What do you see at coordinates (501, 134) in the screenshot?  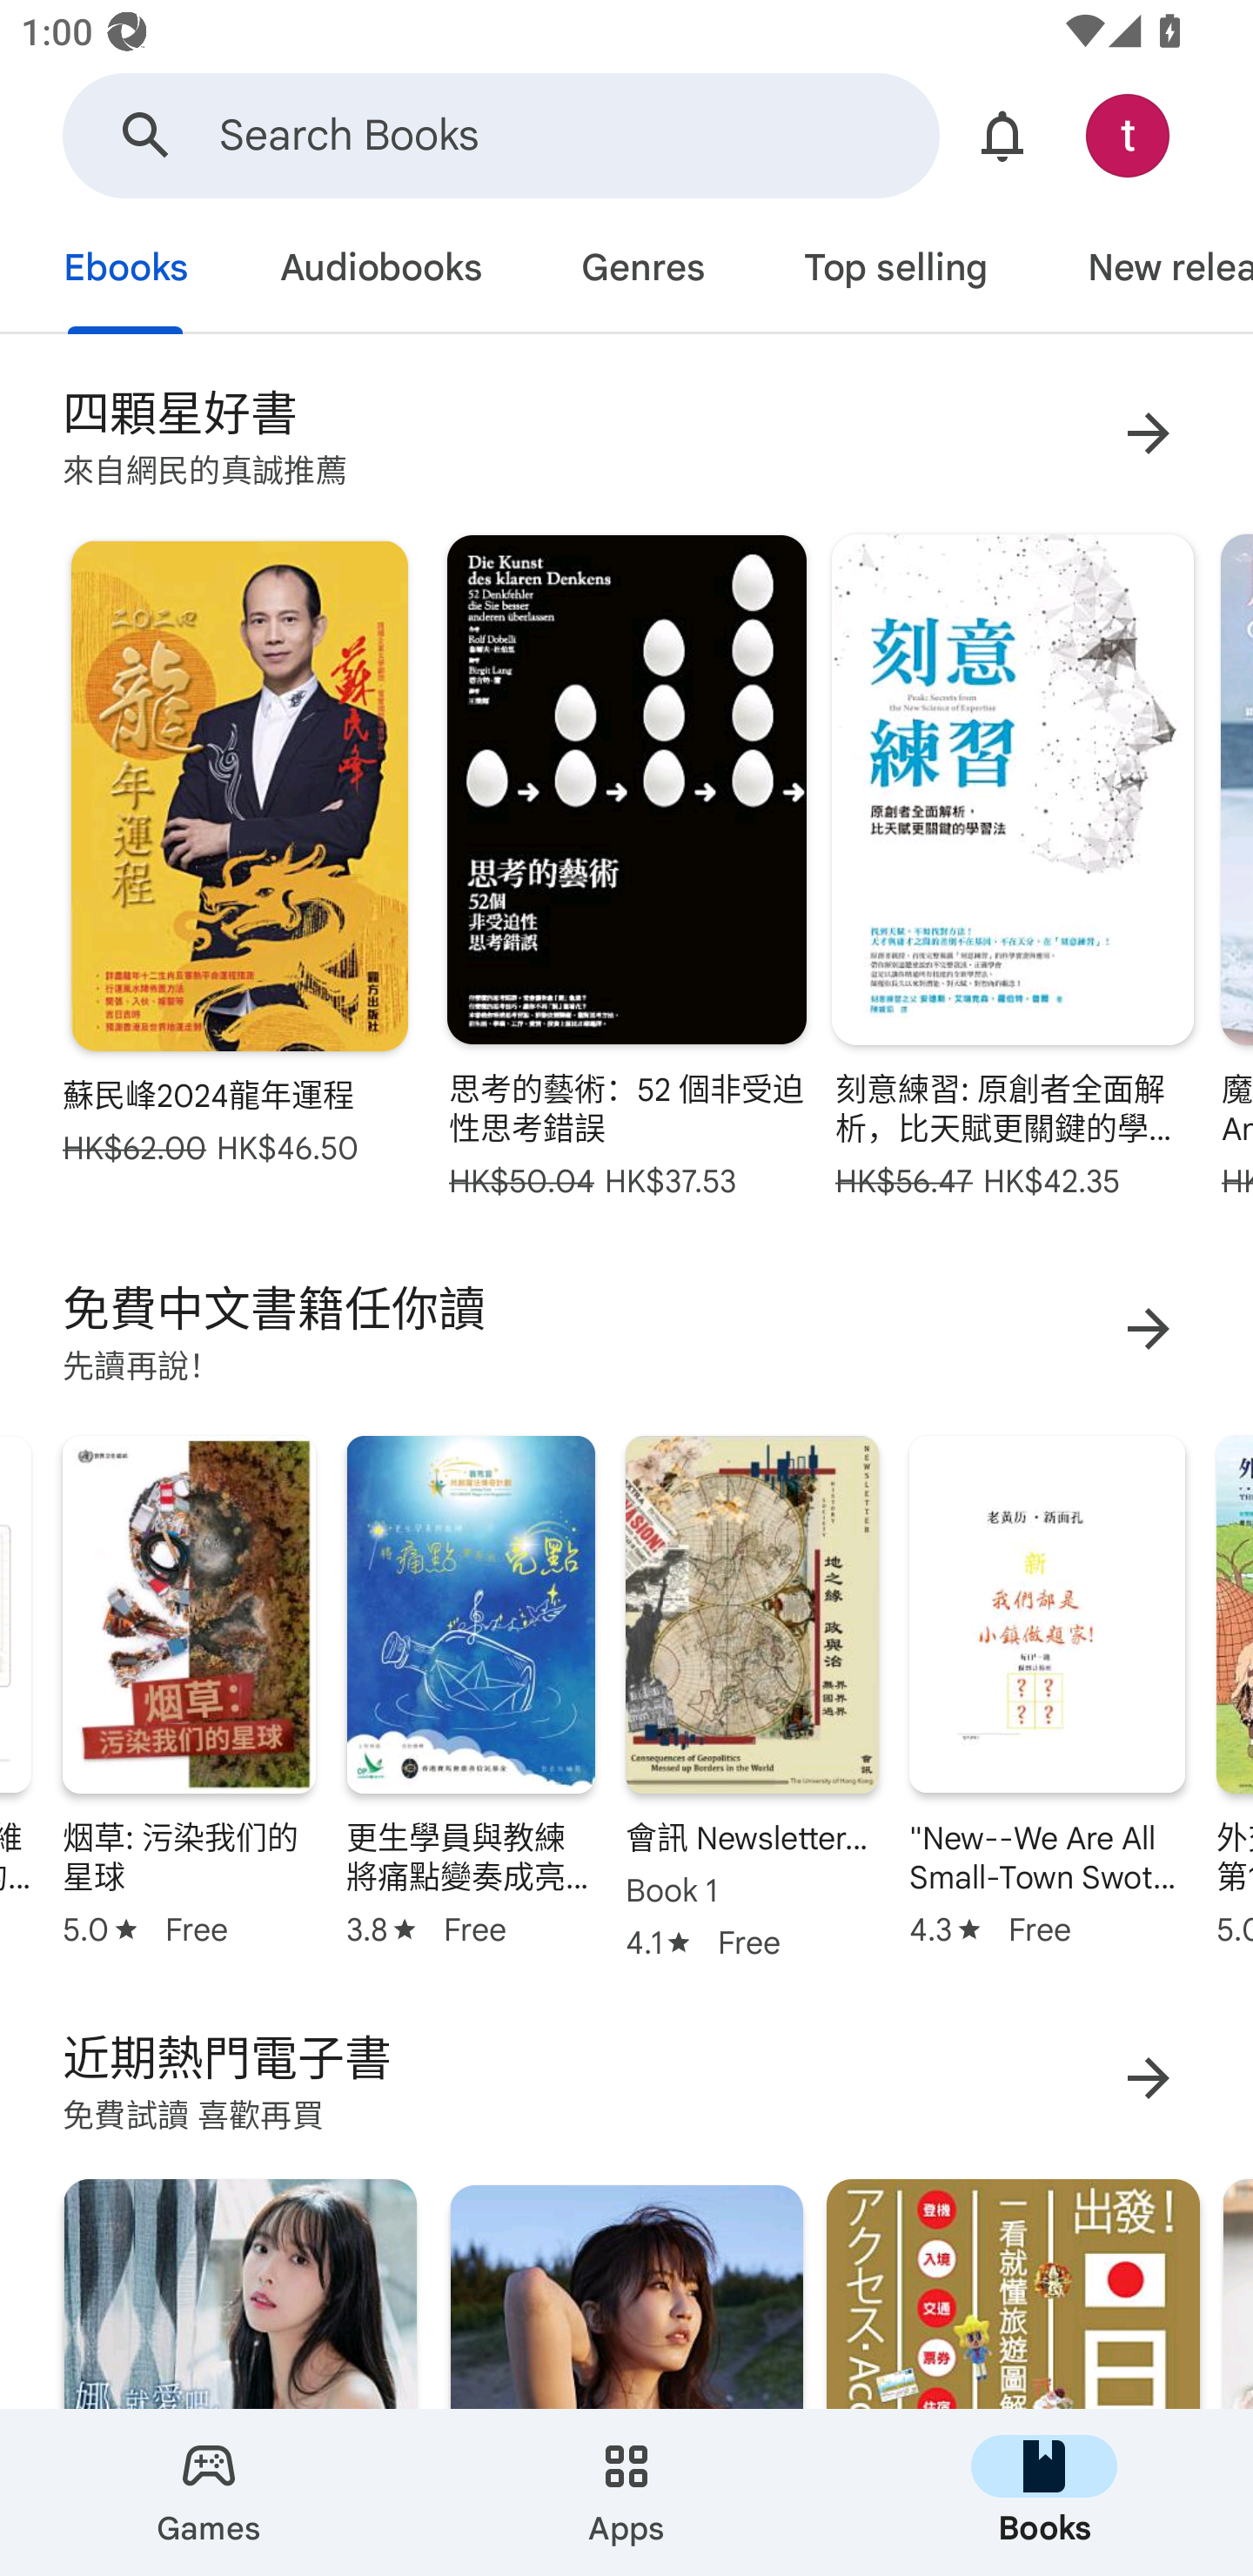 I see `Search Google Play Search Books` at bounding box center [501, 134].